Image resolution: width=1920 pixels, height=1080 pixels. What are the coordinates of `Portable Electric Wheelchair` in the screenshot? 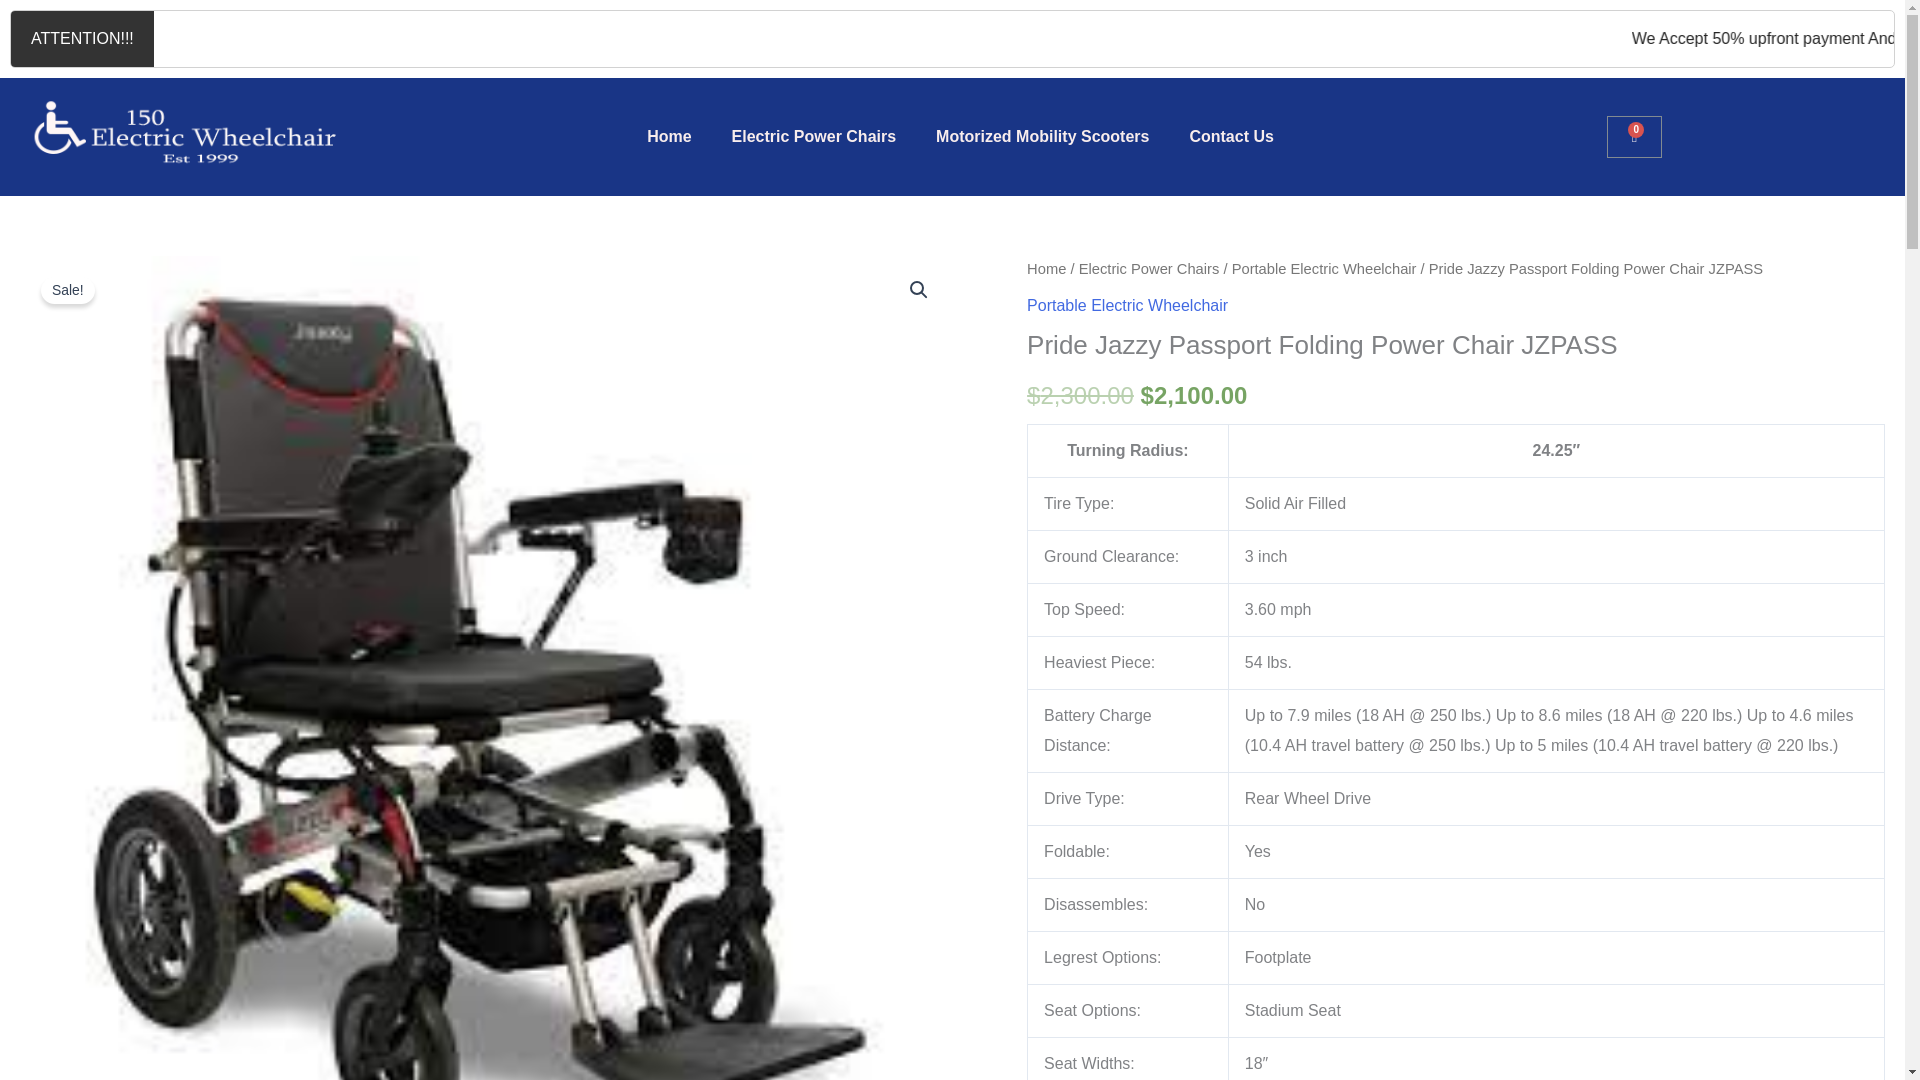 It's located at (1324, 268).